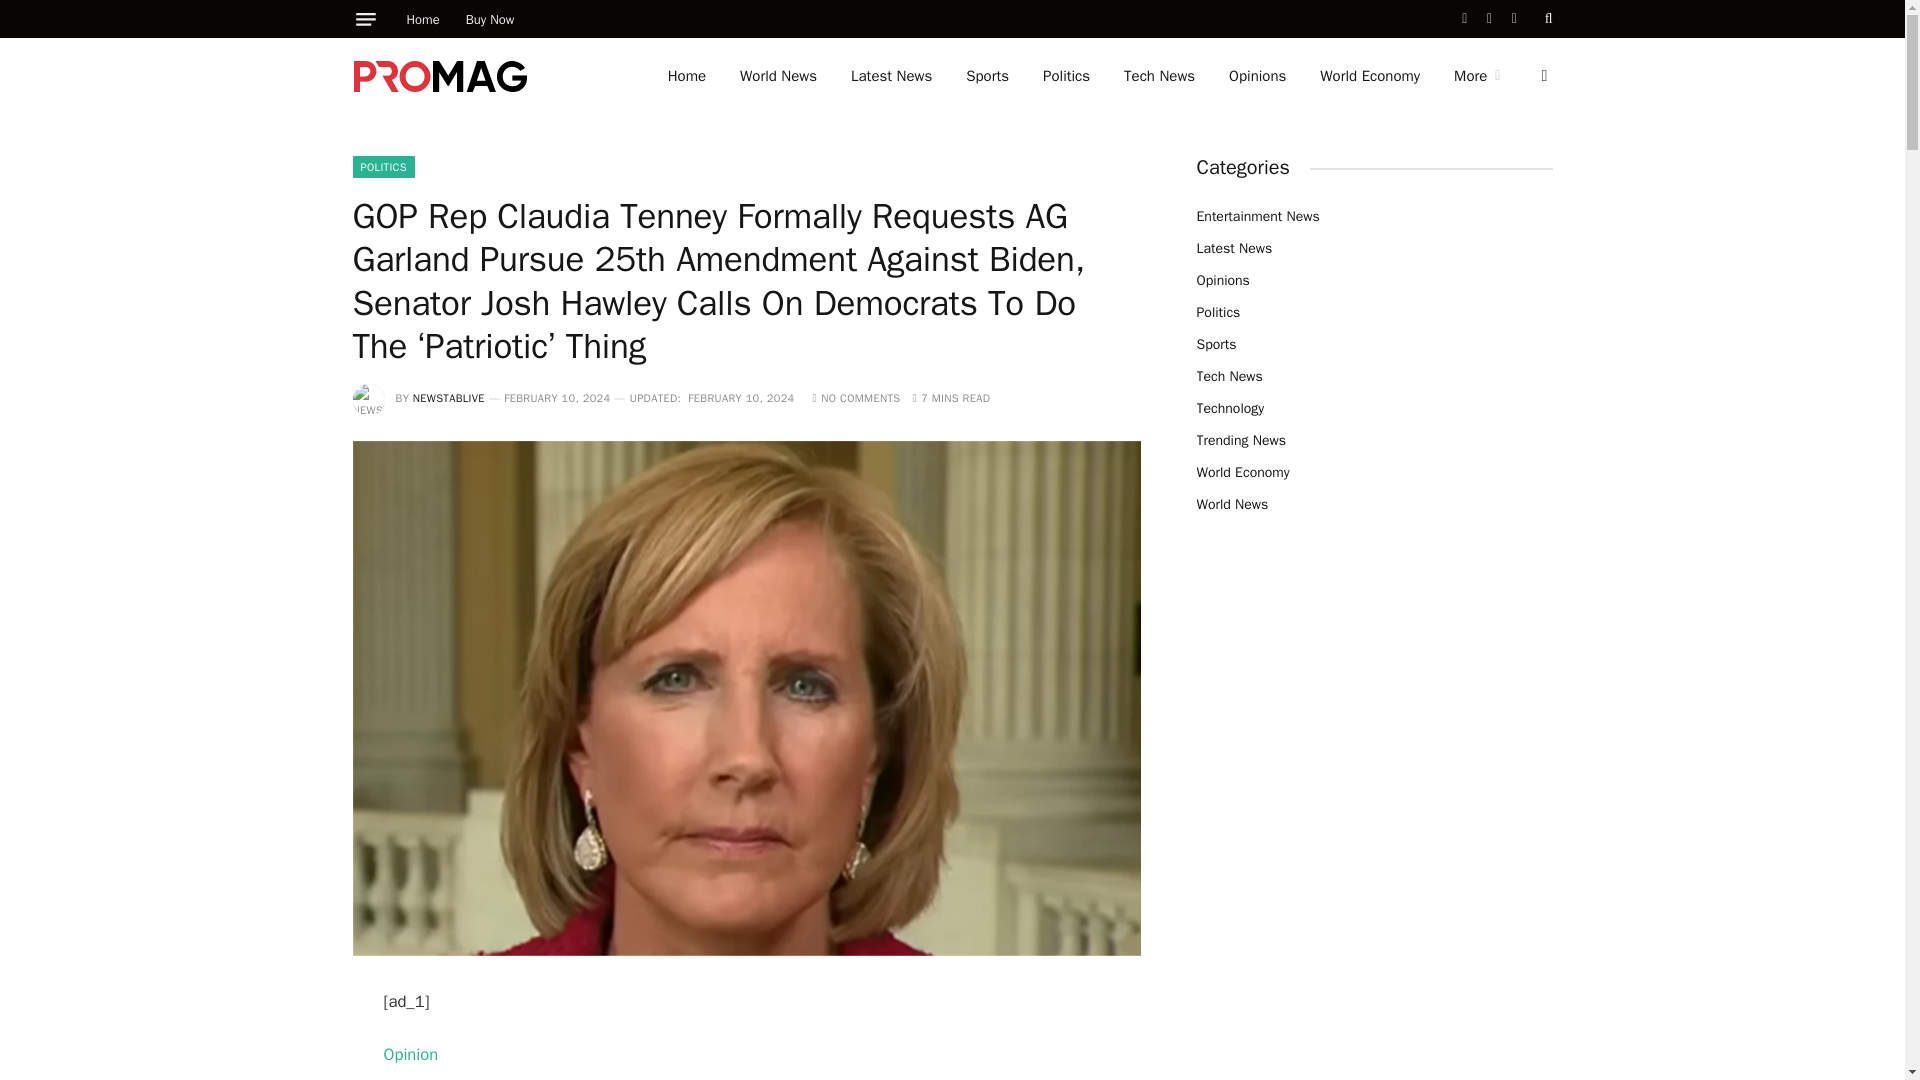  I want to click on Home, so click(423, 18).